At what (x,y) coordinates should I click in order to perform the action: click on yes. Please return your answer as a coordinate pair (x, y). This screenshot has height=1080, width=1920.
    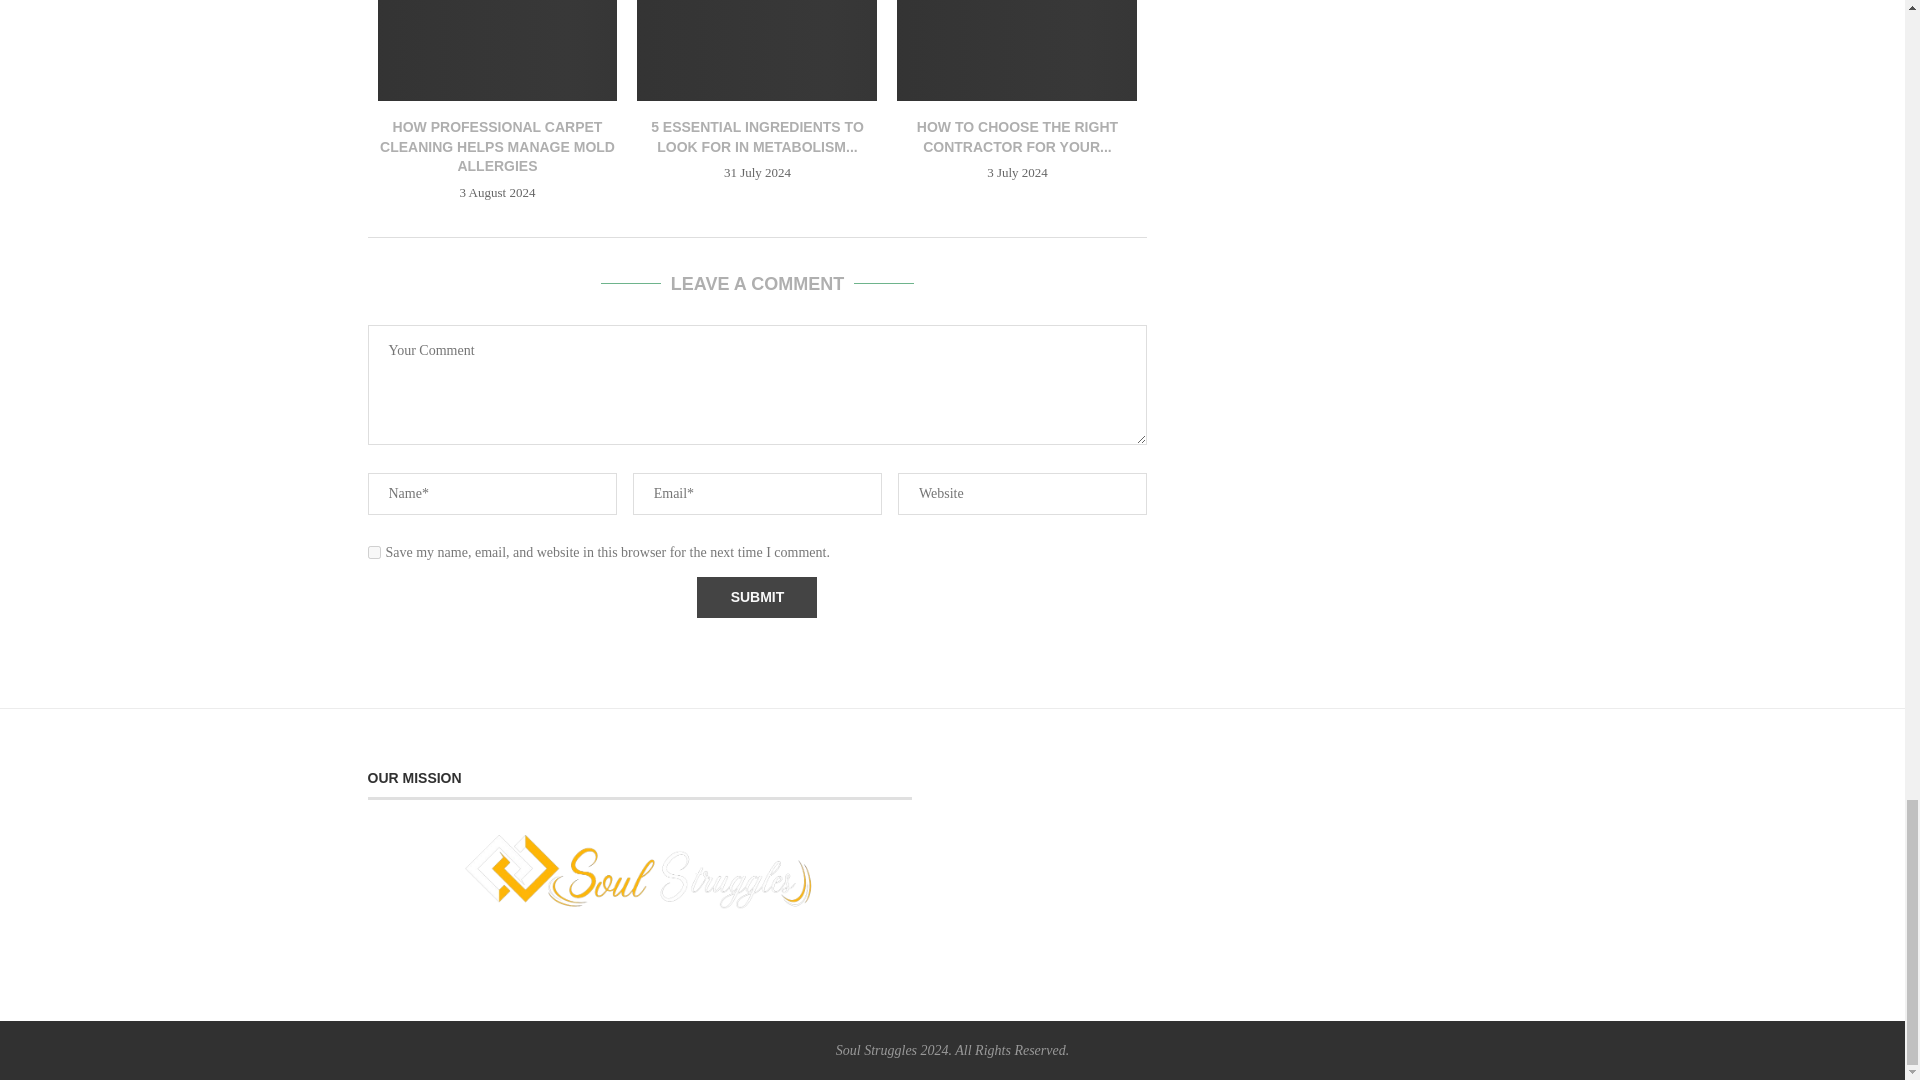
    Looking at the image, I should click on (374, 552).